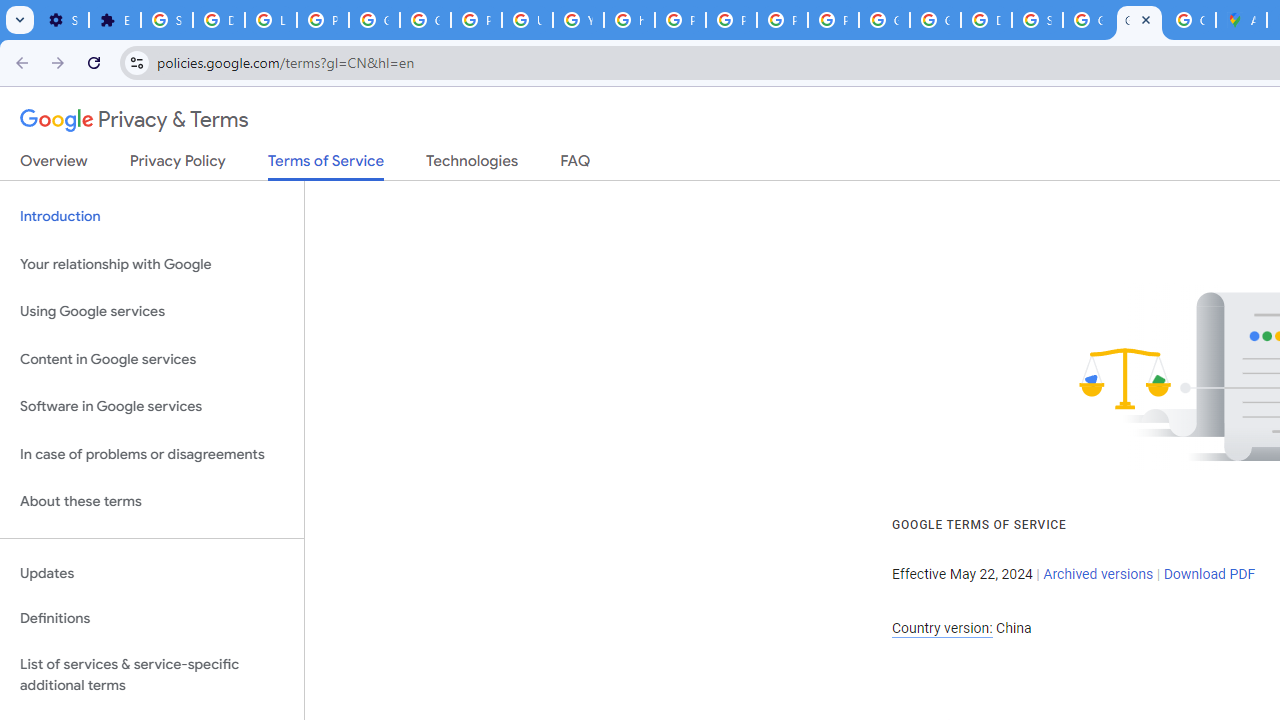  Describe the element at coordinates (152, 407) in the screenshot. I see `Software in Google services` at that location.